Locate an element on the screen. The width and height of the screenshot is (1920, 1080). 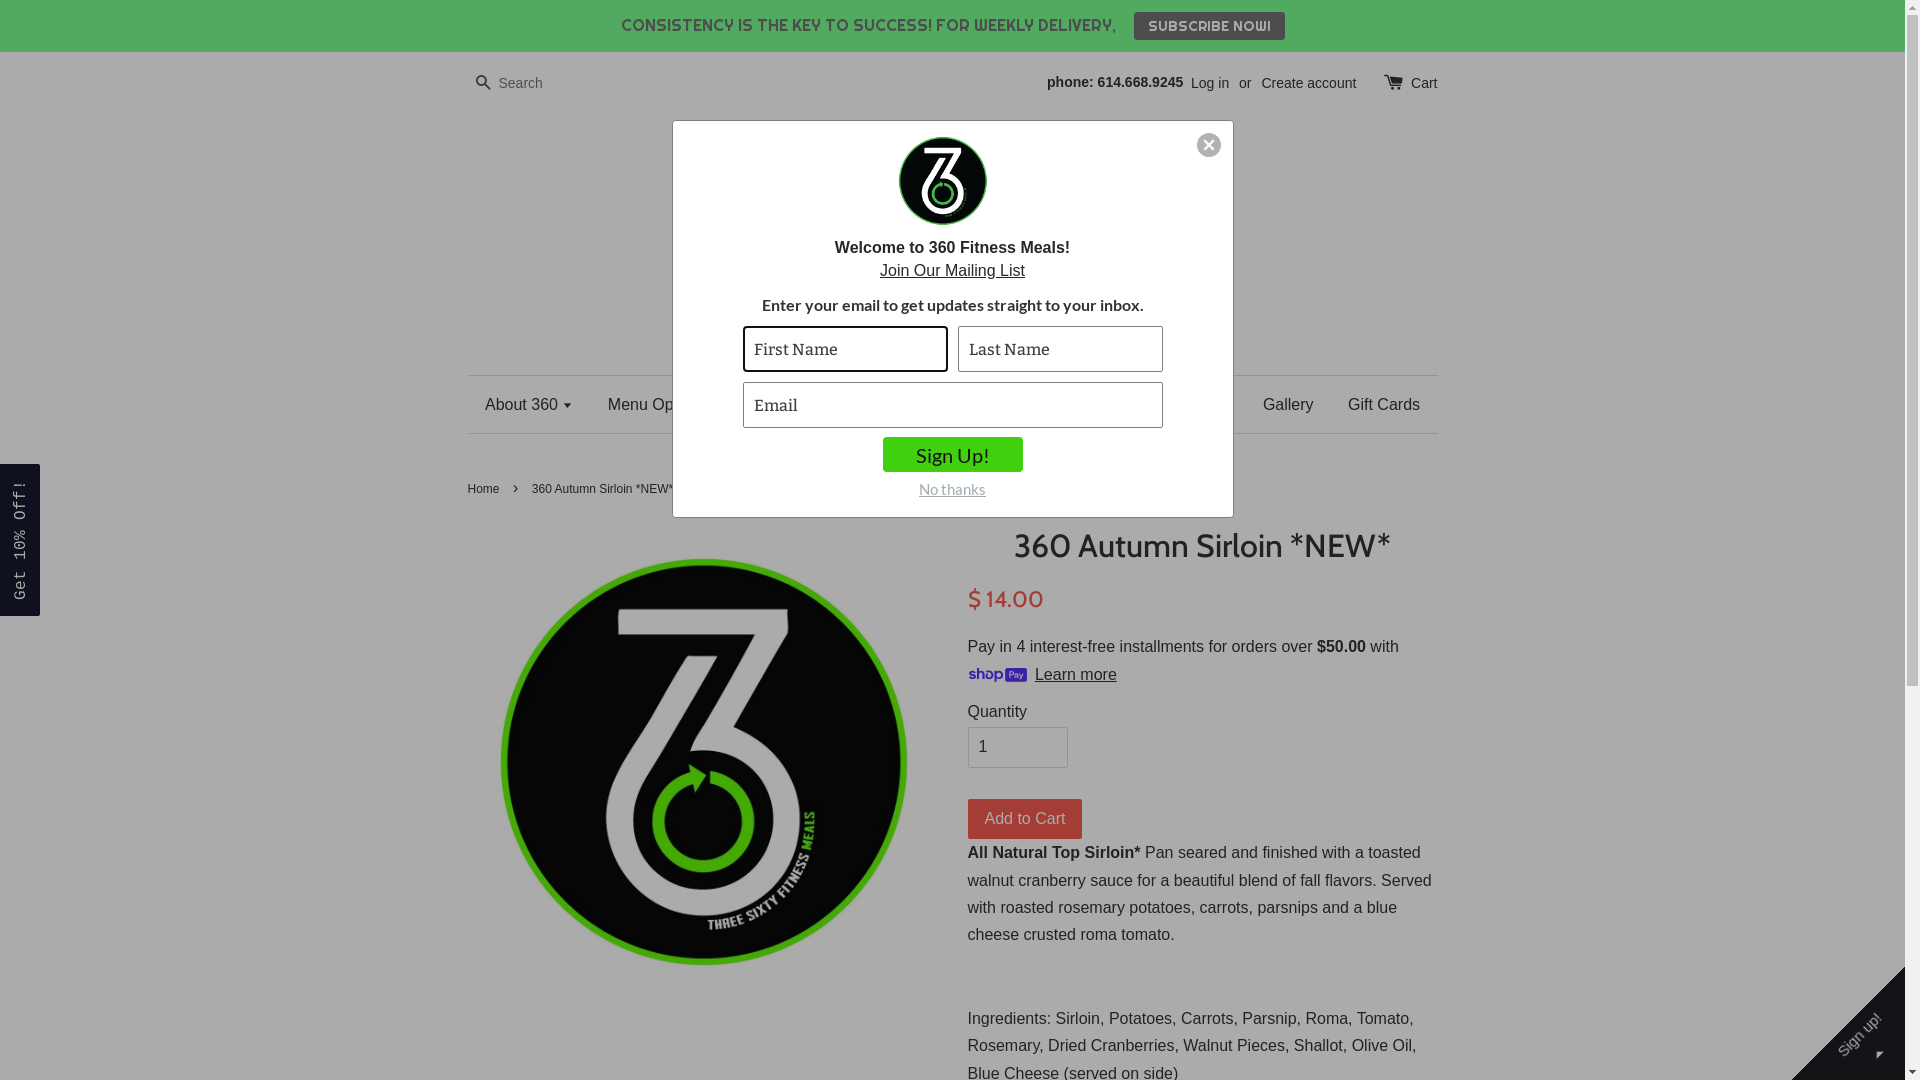
Monthly Fit Pack (Savings & Consistency) is located at coordinates (906, 404).